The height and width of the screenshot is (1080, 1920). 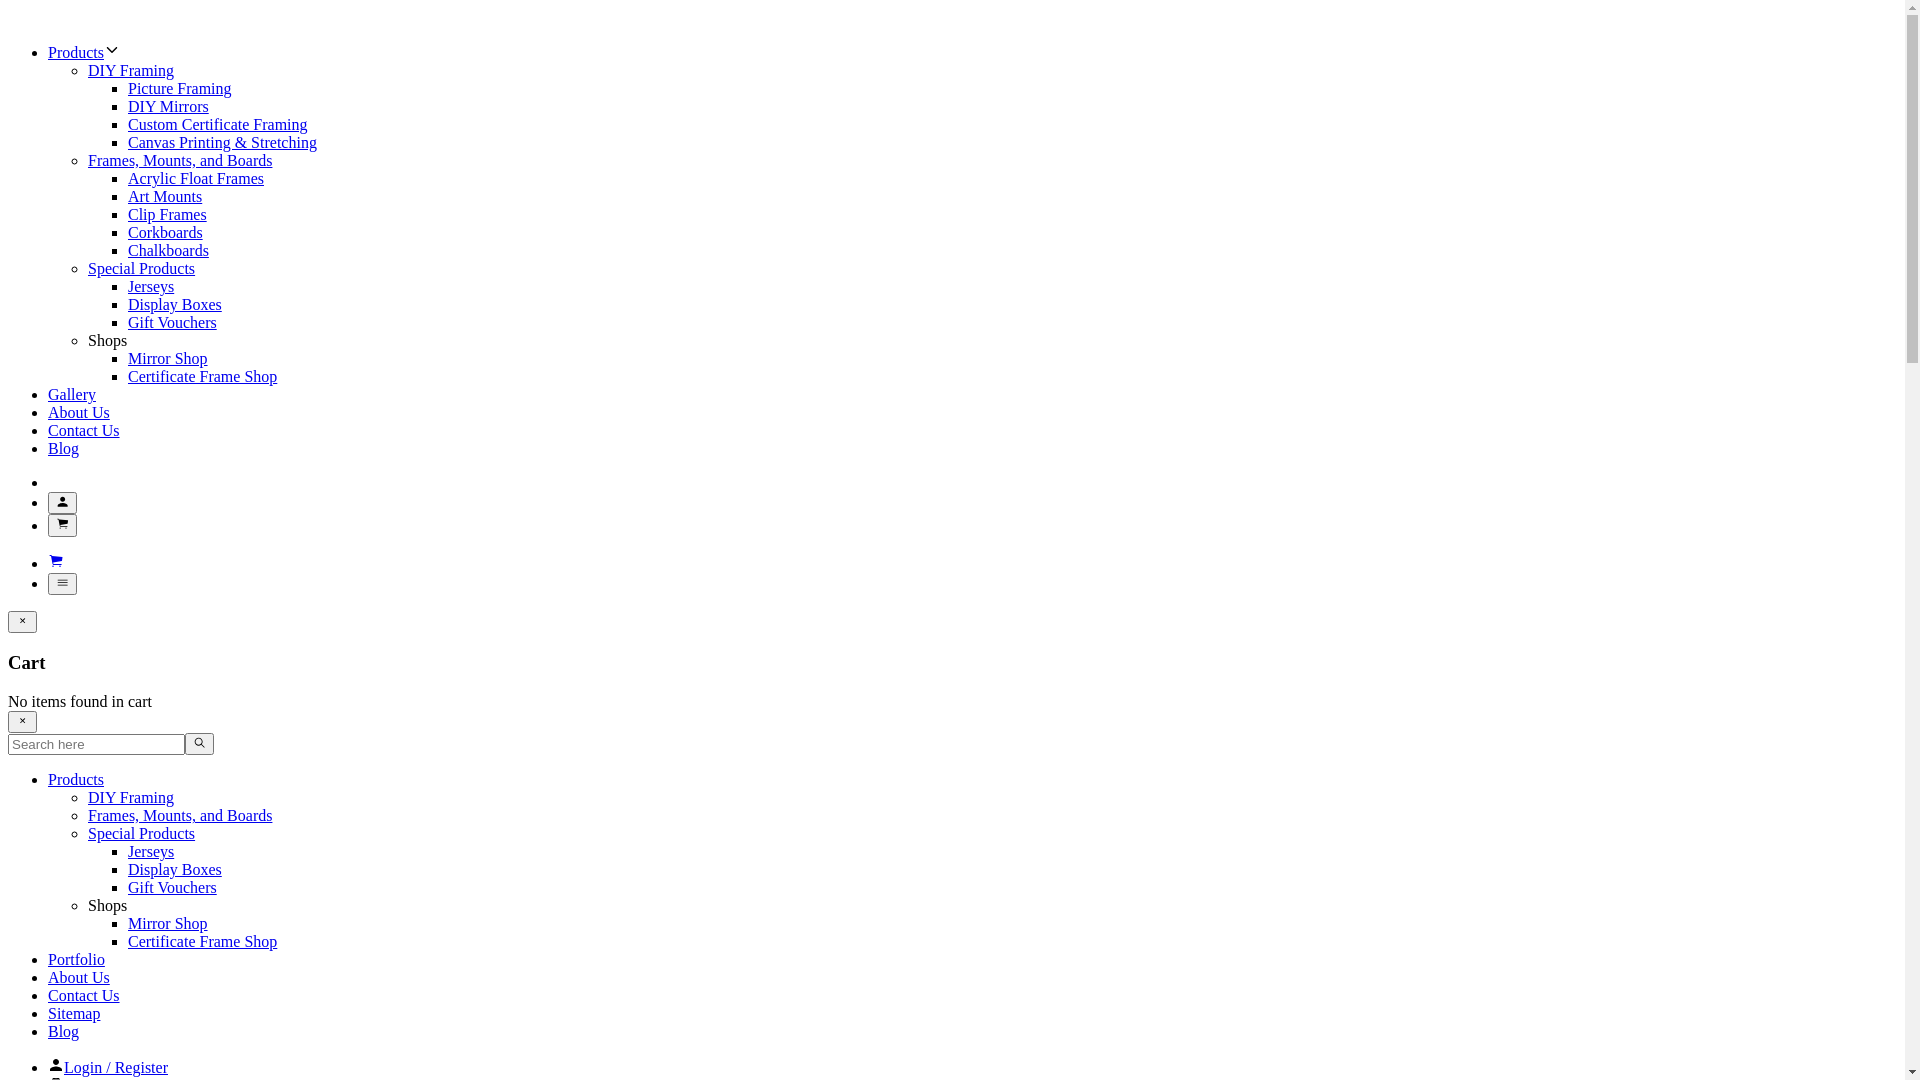 What do you see at coordinates (142, 268) in the screenshot?
I see `Special Products` at bounding box center [142, 268].